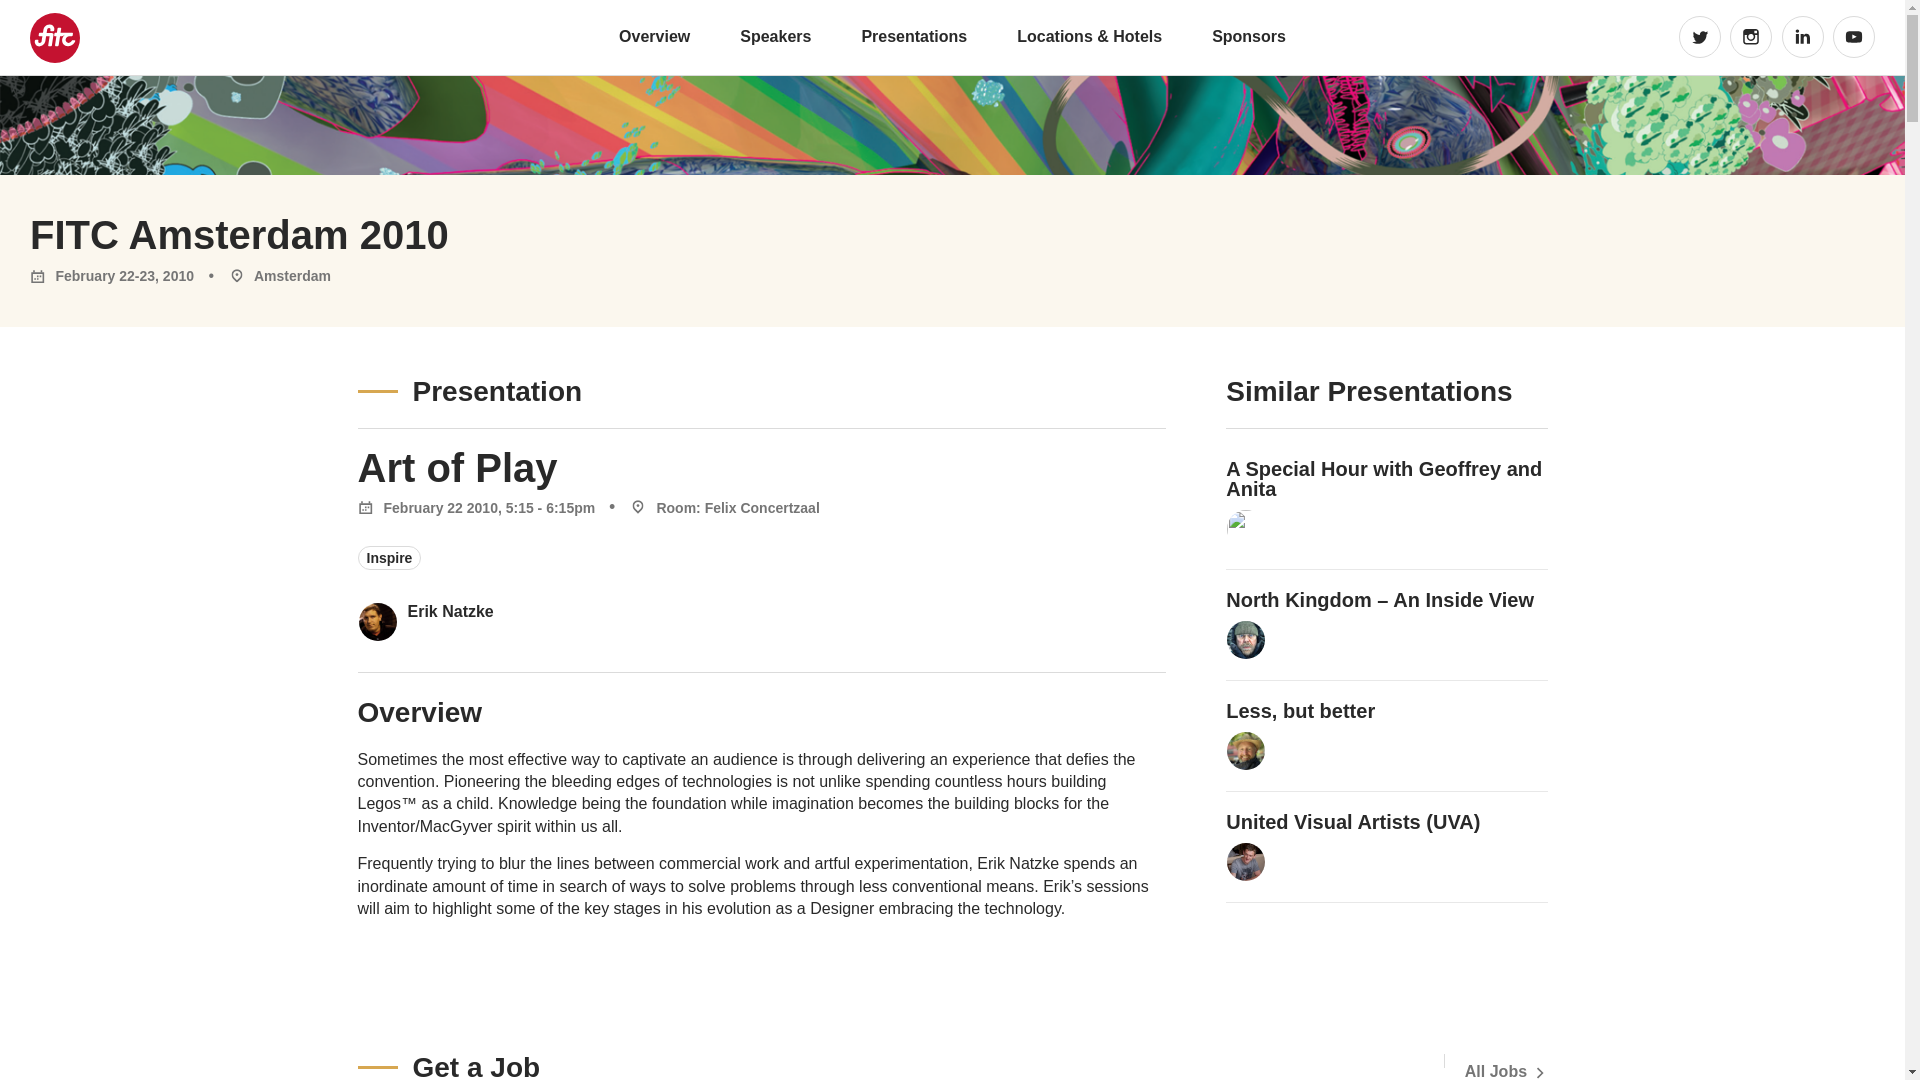 Image resolution: width=1920 pixels, height=1080 pixels. I want to click on Overview, so click(654, 36).